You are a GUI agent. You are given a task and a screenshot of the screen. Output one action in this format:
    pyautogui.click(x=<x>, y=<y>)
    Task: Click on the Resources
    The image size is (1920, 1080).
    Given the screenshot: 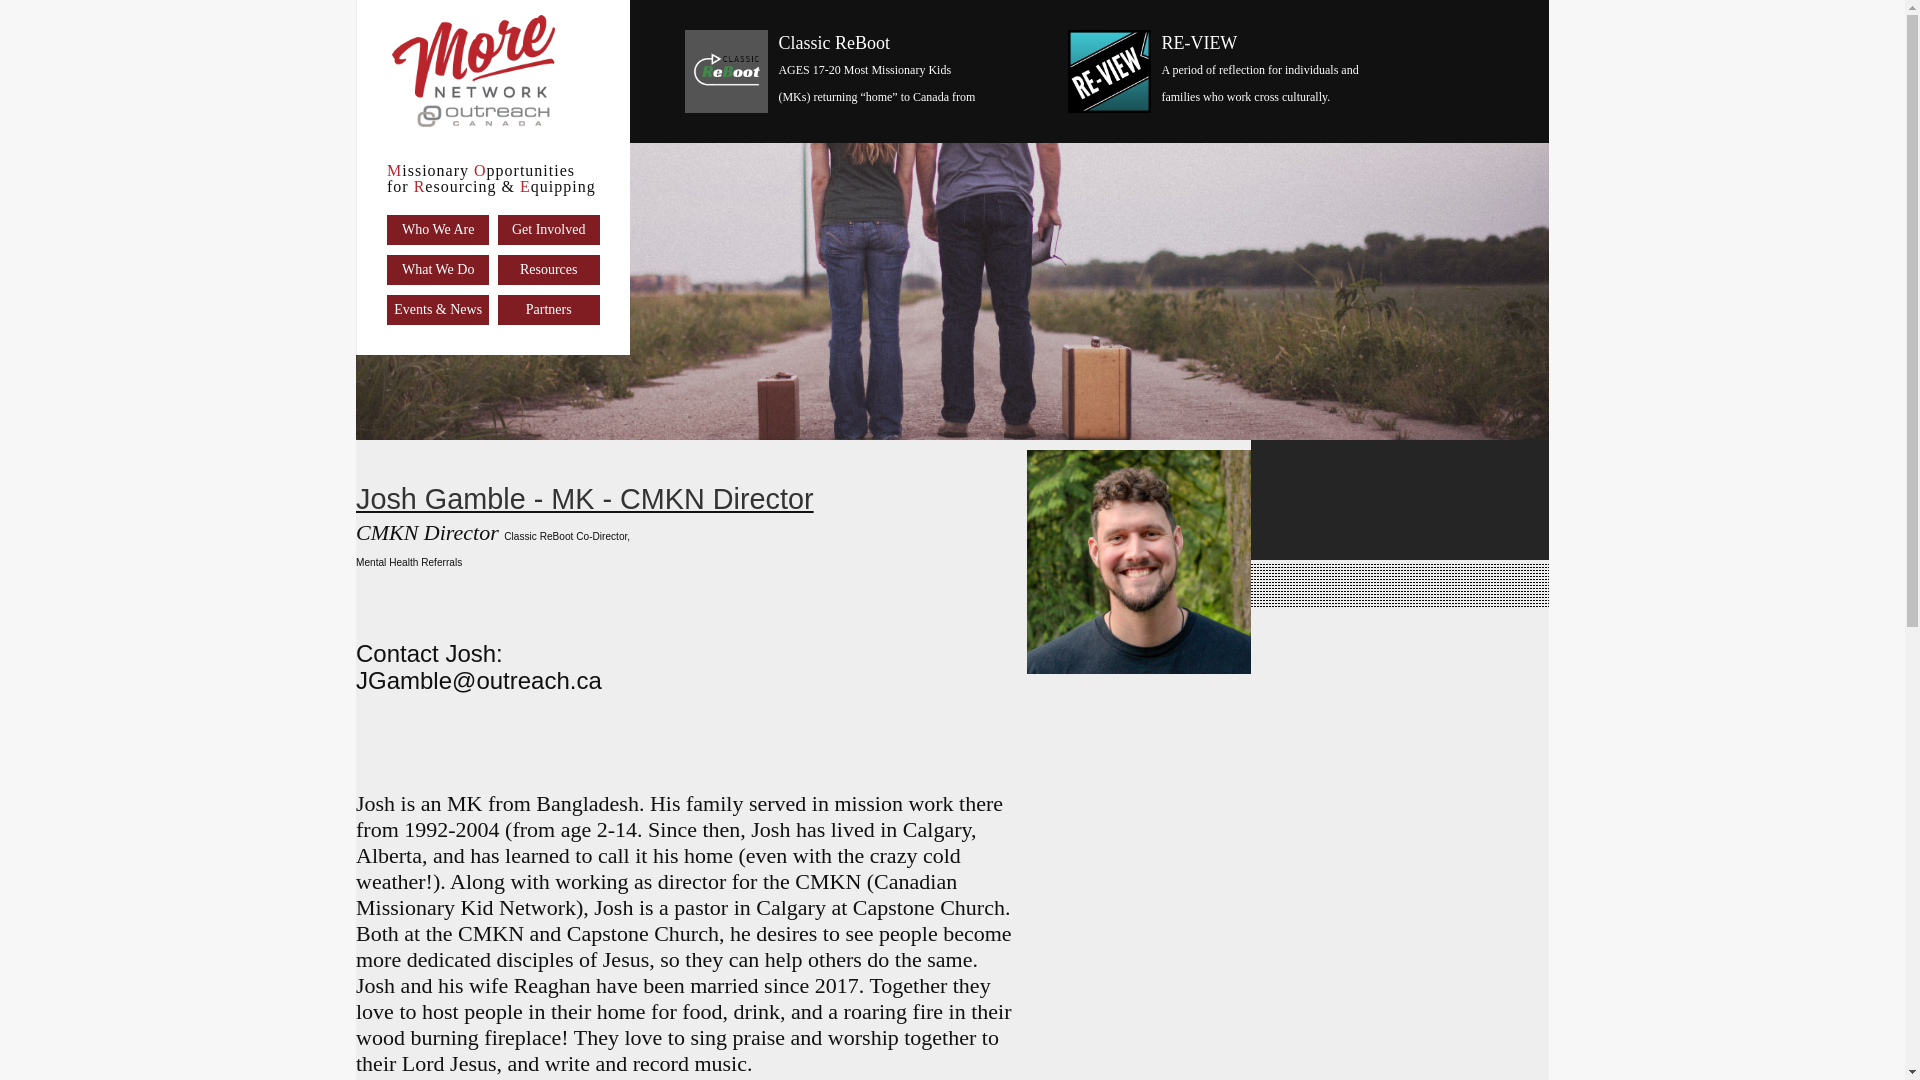 What is the action you would take?
    pyautogui.click(x=548, y=270)
    